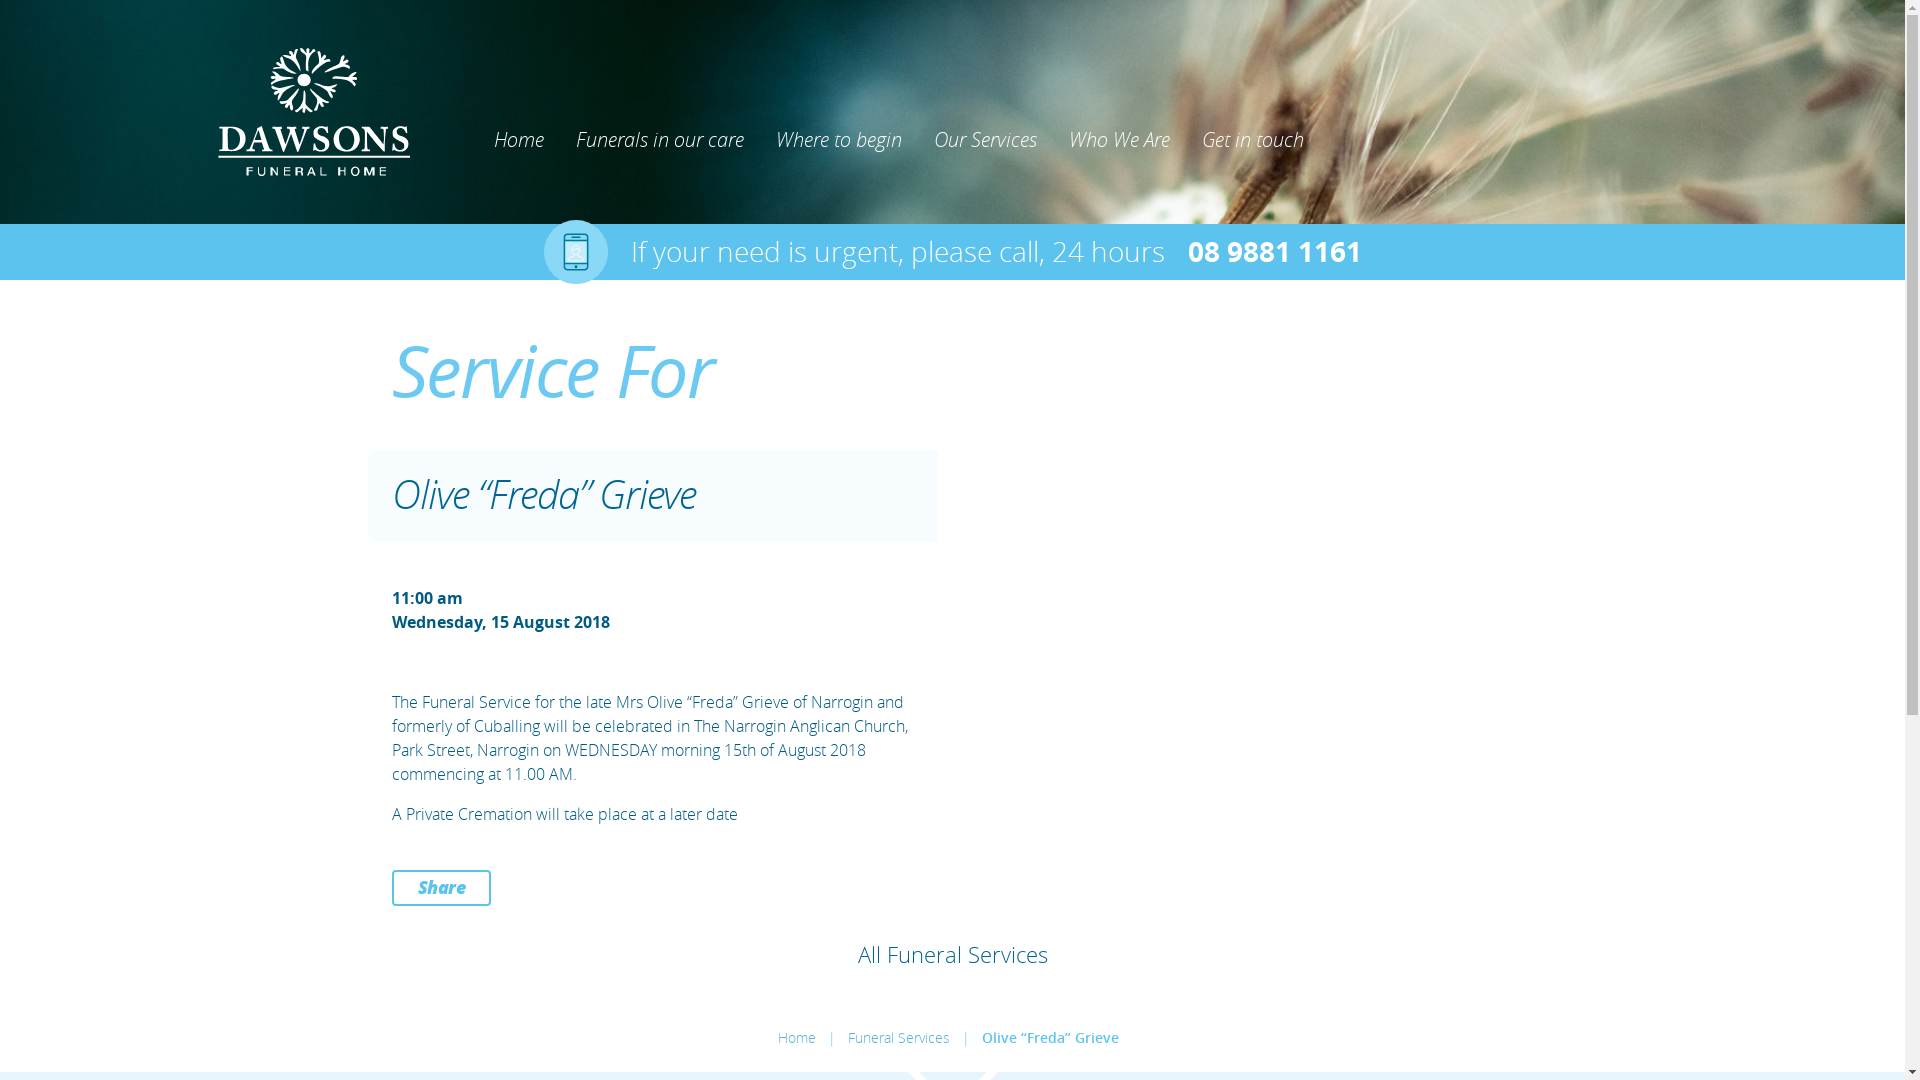 This screenshot has width=1920, height=1080. I want to click on Share, so click(442, 888).